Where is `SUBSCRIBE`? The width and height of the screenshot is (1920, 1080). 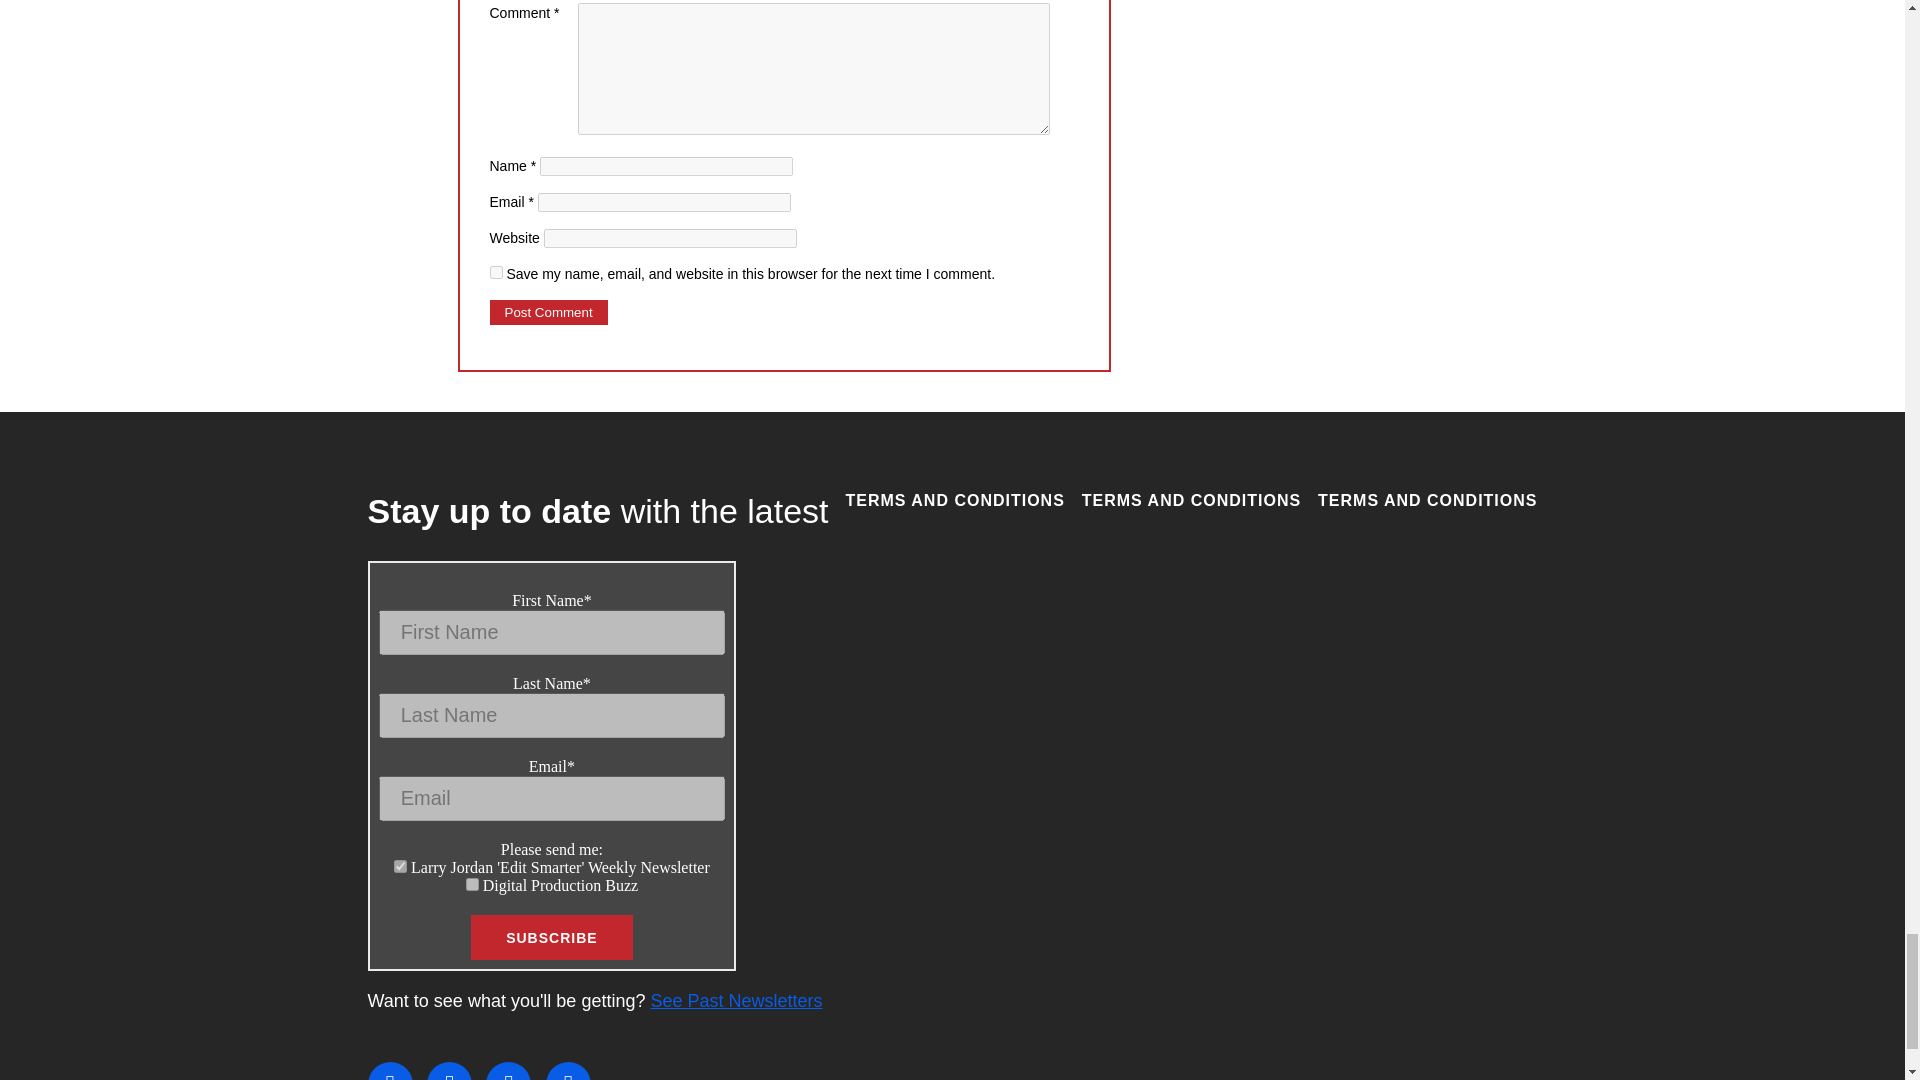
SUBSCRIBE is located at coordinates (550, 937).